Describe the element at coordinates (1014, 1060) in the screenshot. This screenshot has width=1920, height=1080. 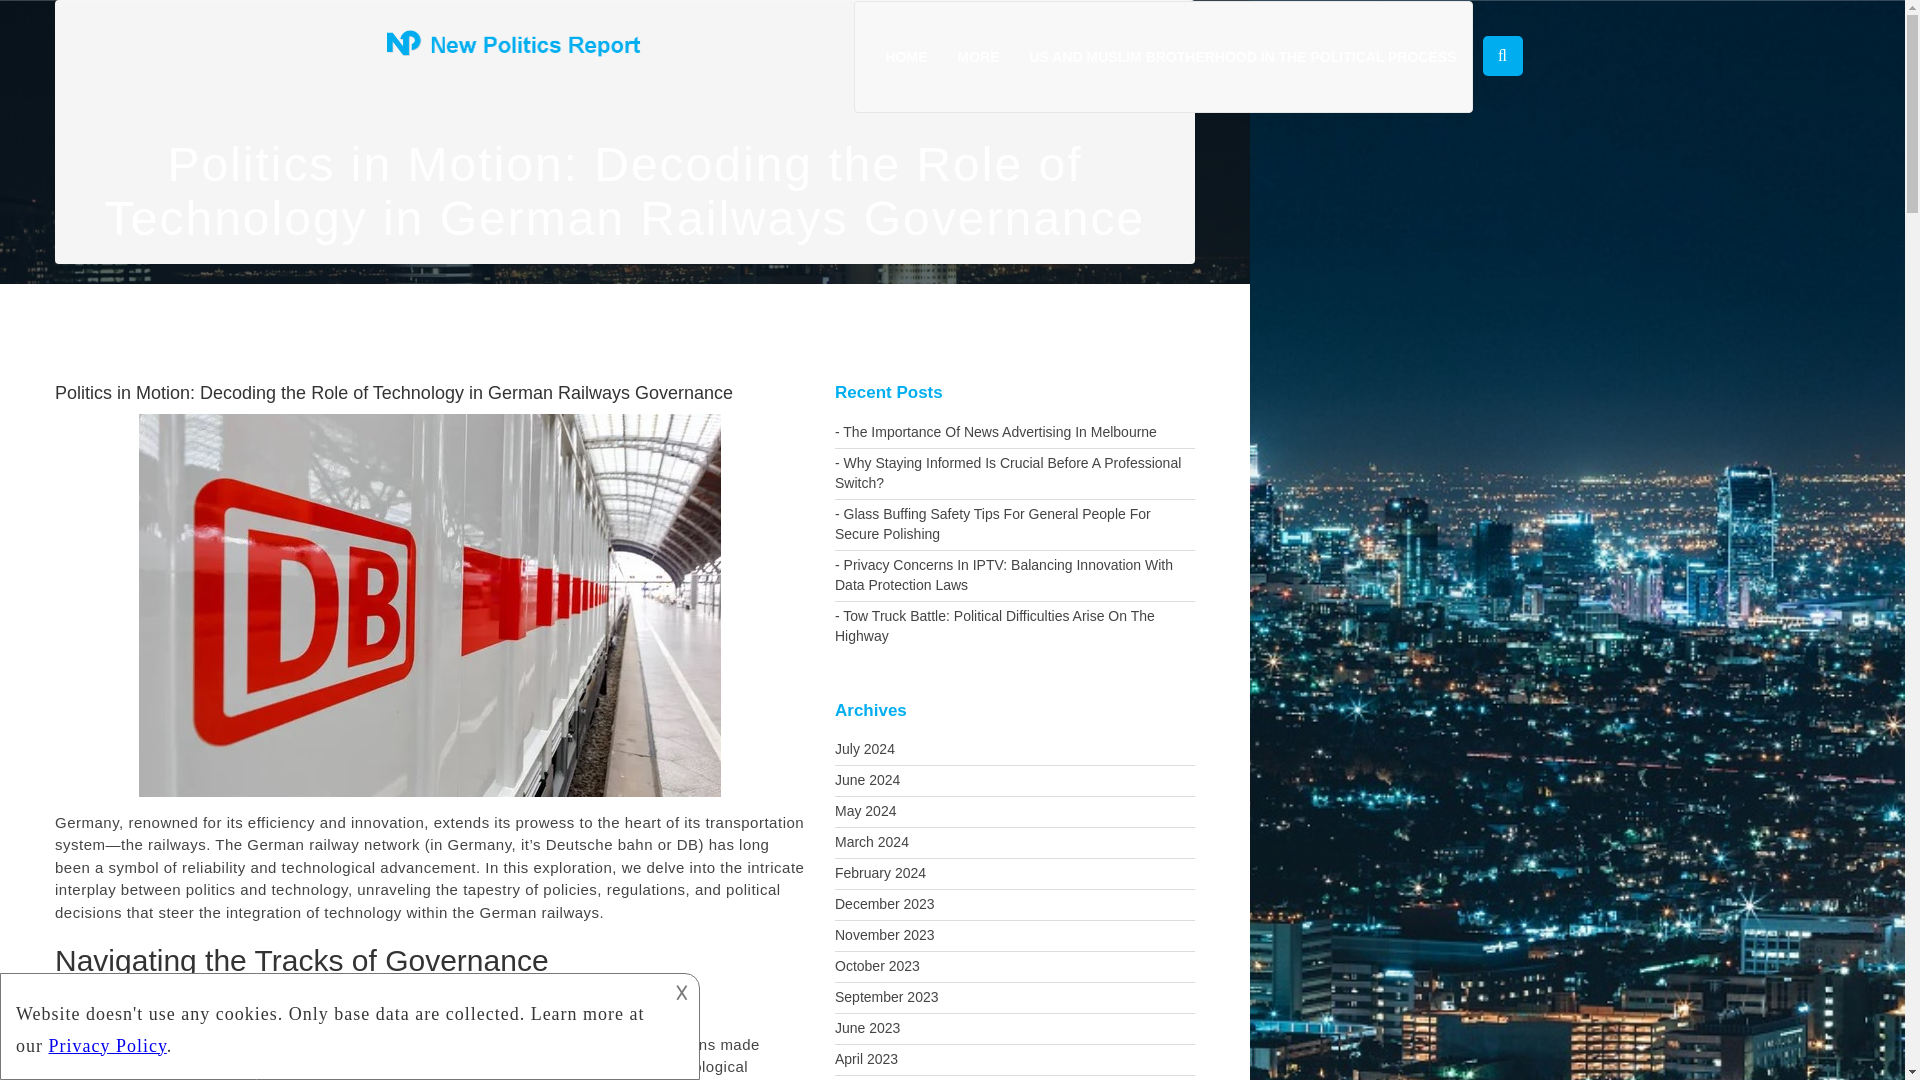
I see `April 2023` at that location.